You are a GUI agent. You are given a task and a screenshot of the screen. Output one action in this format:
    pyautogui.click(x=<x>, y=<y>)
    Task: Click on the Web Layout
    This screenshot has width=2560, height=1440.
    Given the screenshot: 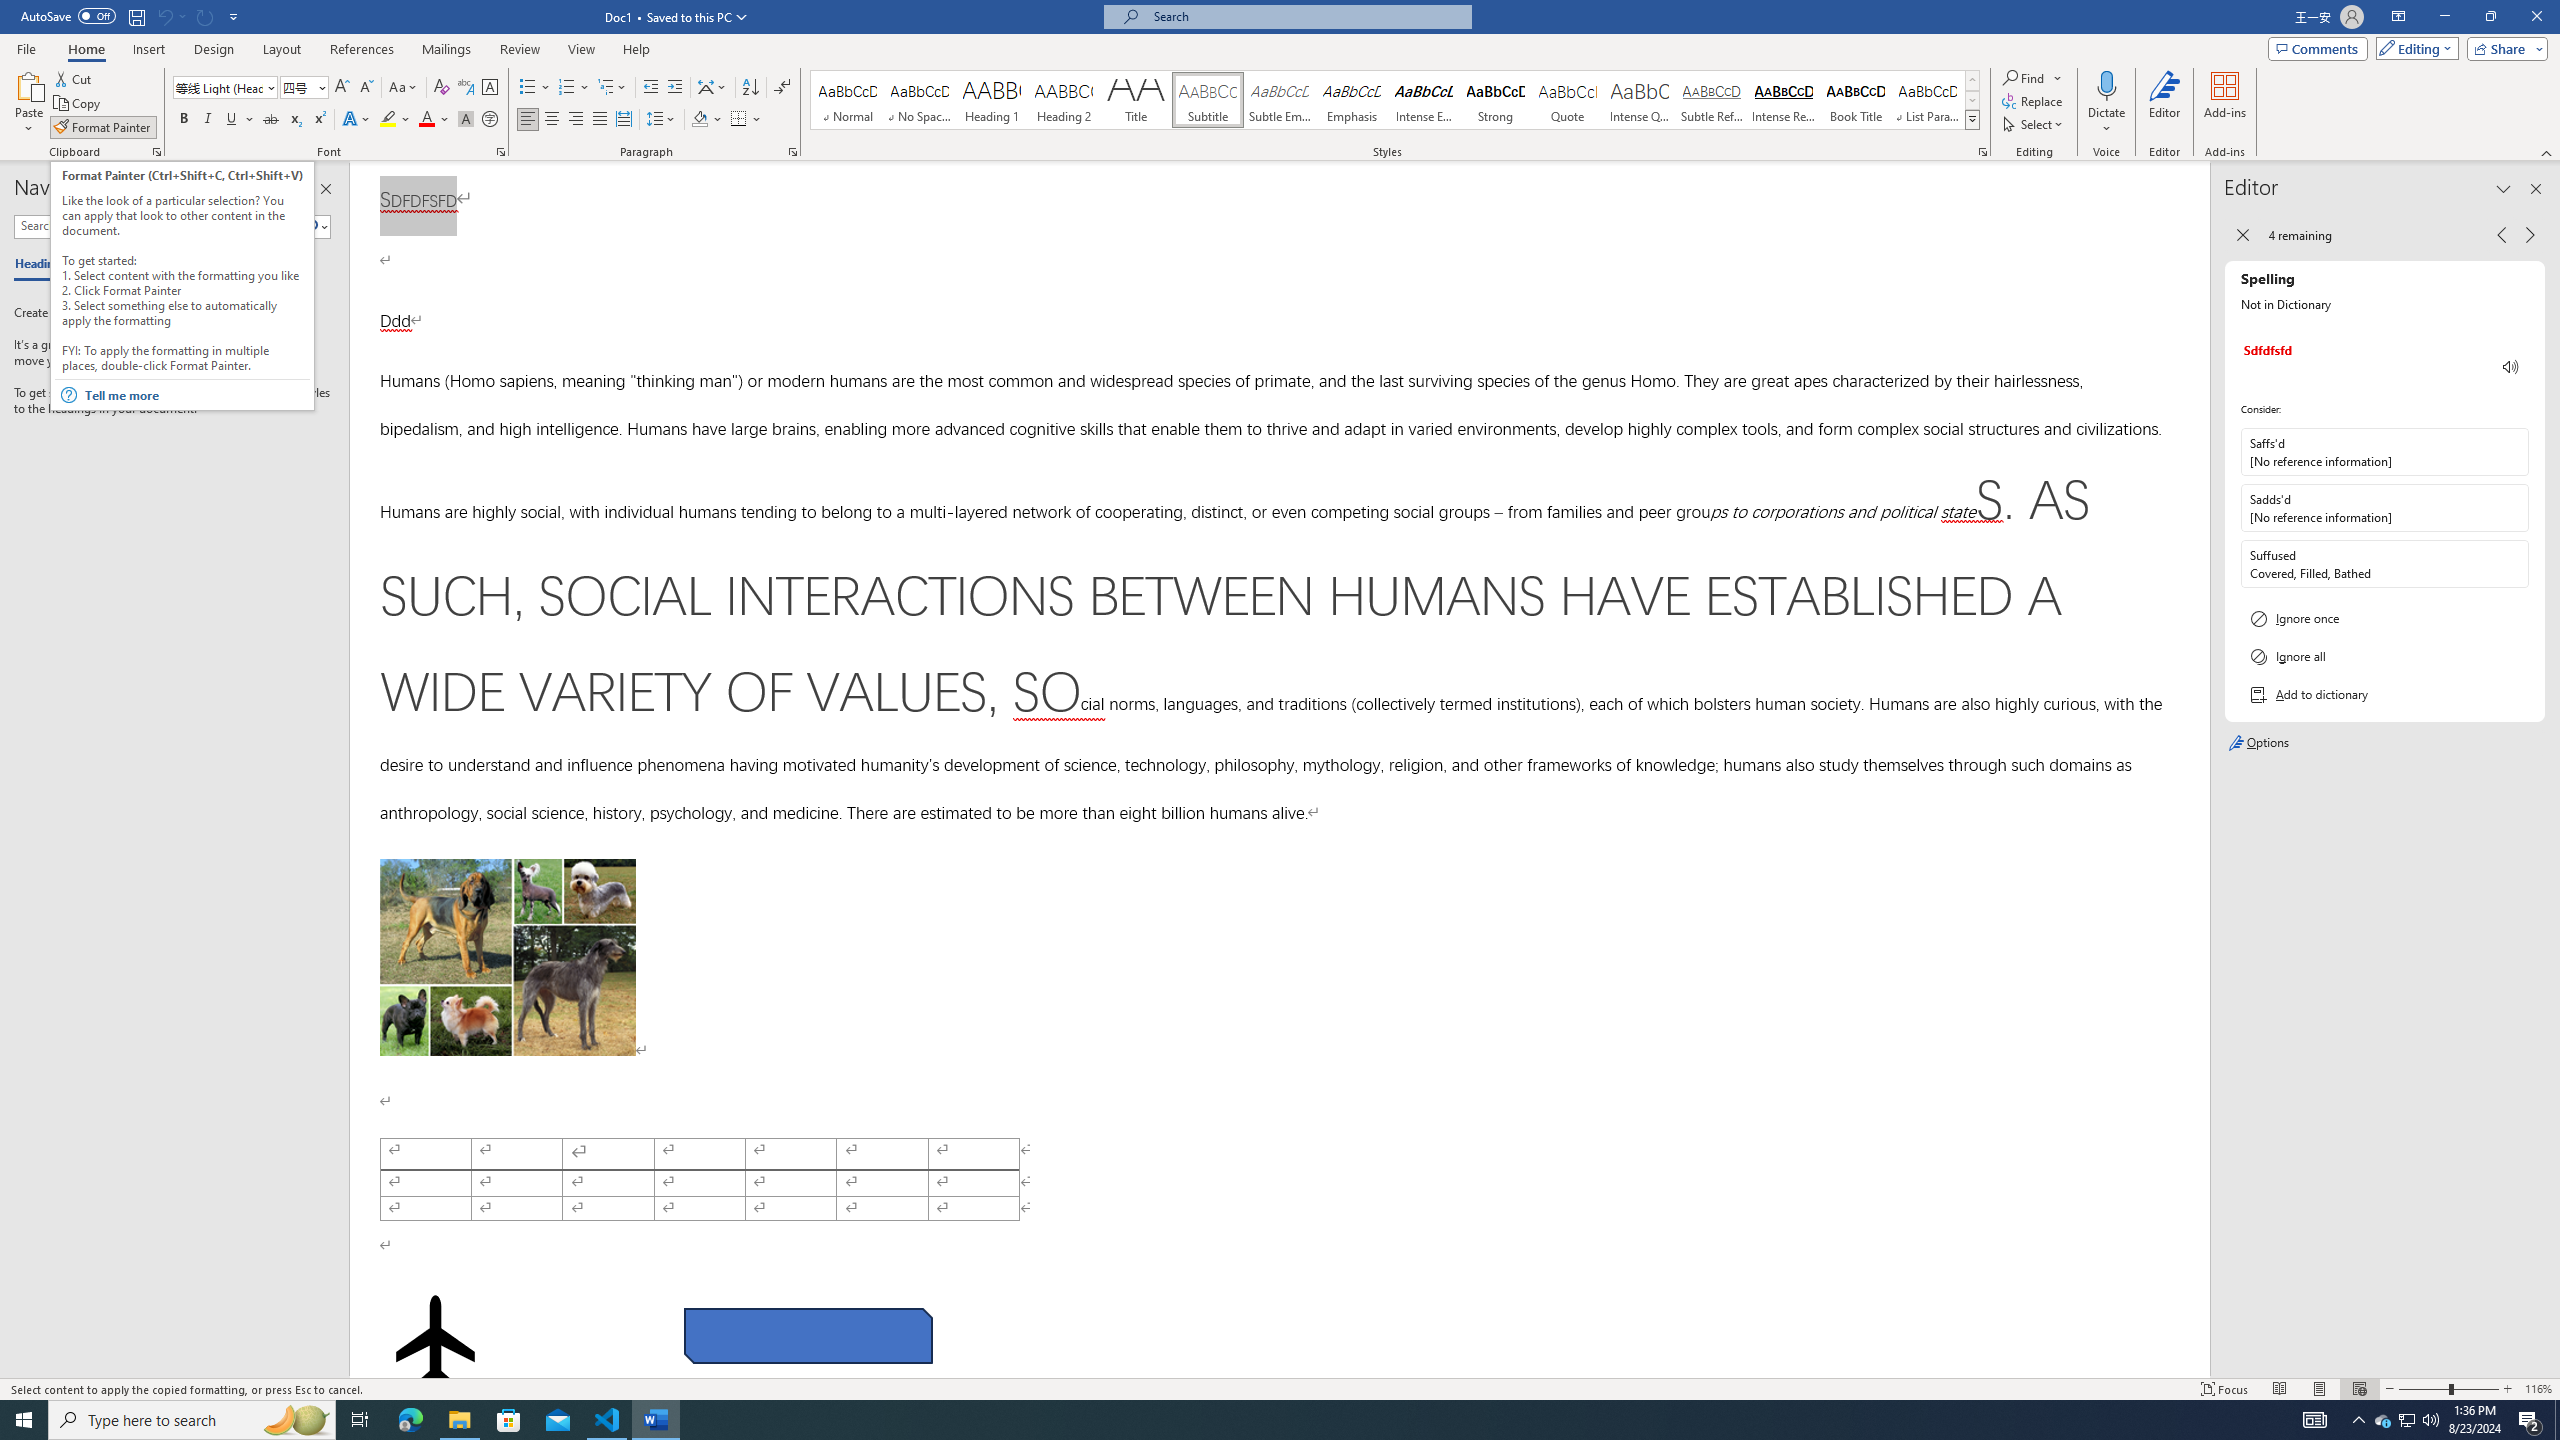 What is the action you would take?
    pyautogui.click(x=2360, y=1389)
    